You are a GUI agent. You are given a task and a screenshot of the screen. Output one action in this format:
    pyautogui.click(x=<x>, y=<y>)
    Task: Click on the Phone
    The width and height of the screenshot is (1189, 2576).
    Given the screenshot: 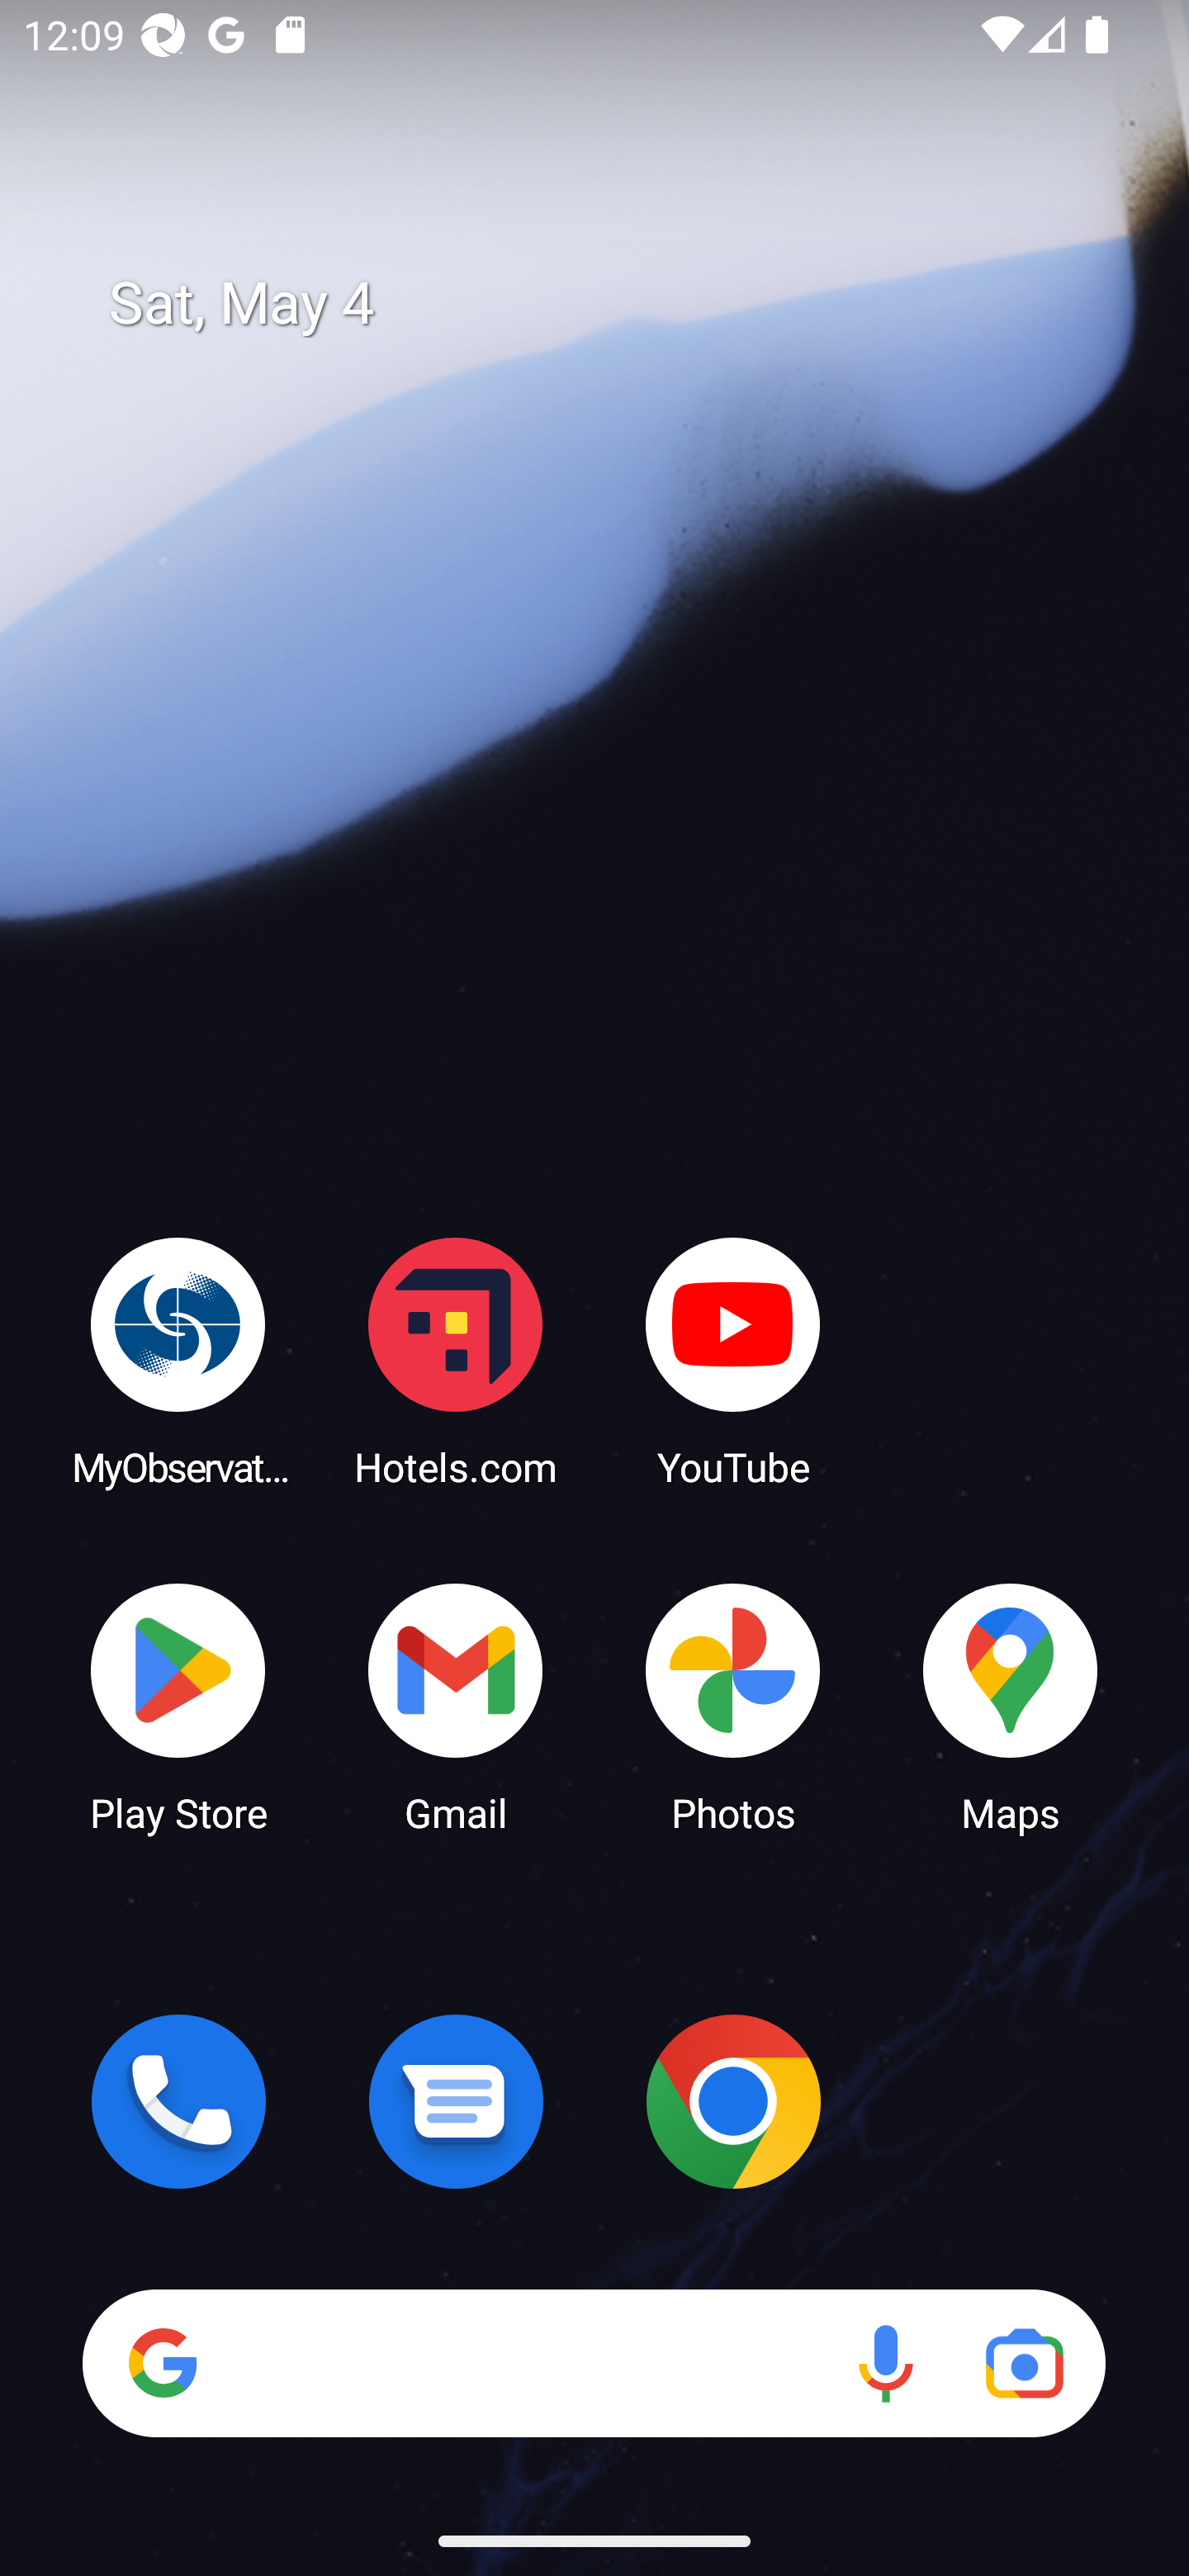 What is the action you would take?
    pyautogui.click(x=178, y=2101)
    